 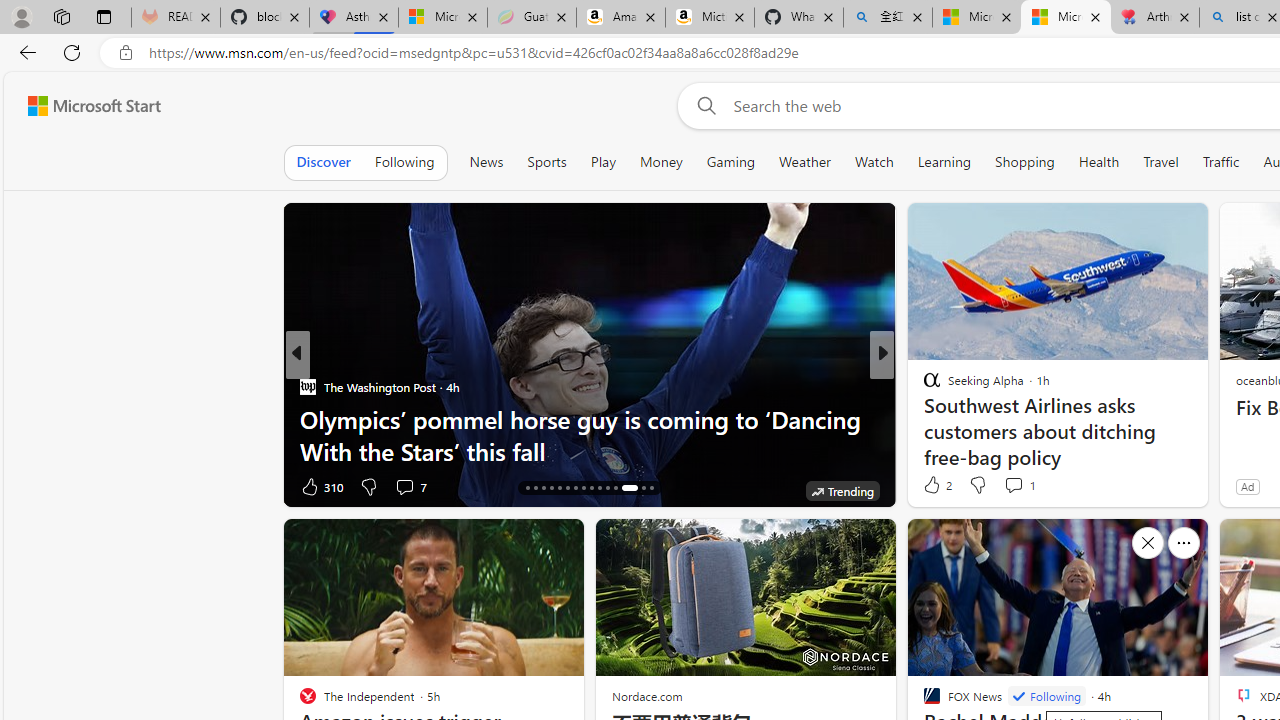 I want to click on Discover, so click(x=324, y=162).